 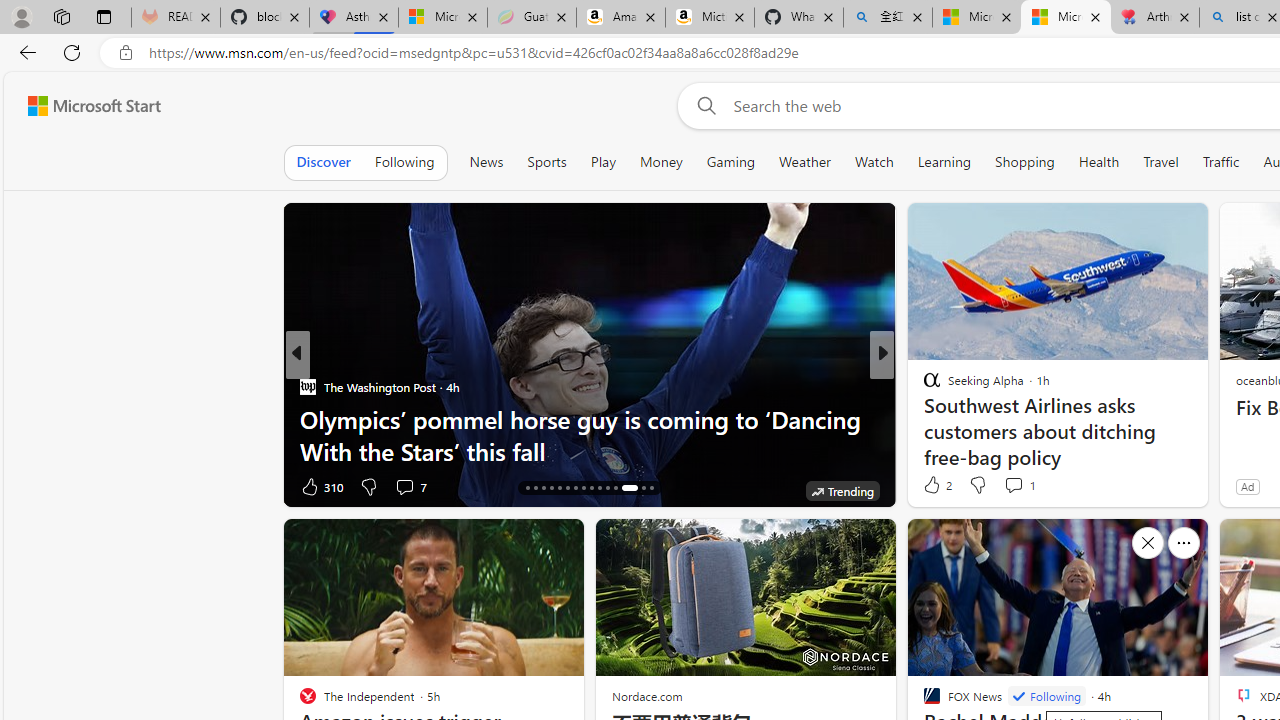 I want to click on Discover, so click(x=324, y=162).